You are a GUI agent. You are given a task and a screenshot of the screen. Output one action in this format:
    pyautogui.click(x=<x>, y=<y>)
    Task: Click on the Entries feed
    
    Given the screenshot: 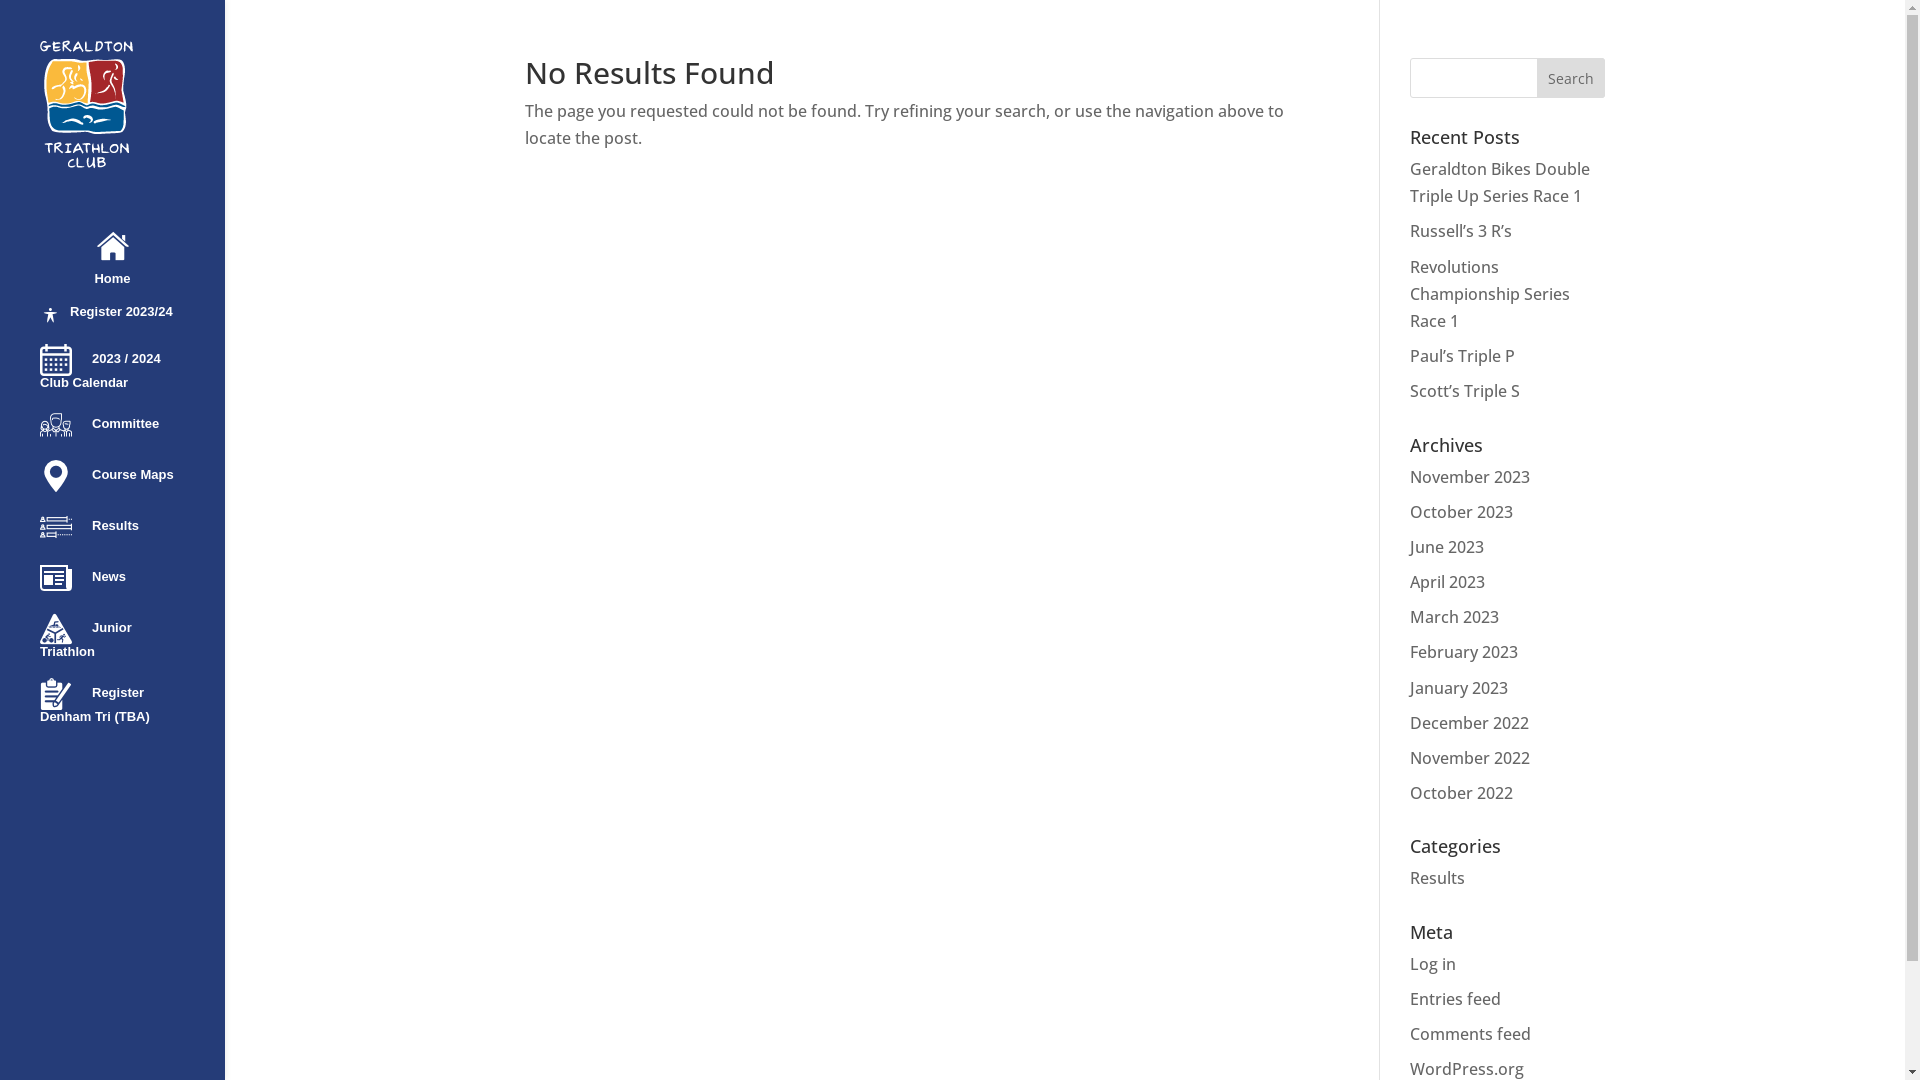 What is the action you would take?
    pyautogui.click(x=1456, y=999)
    